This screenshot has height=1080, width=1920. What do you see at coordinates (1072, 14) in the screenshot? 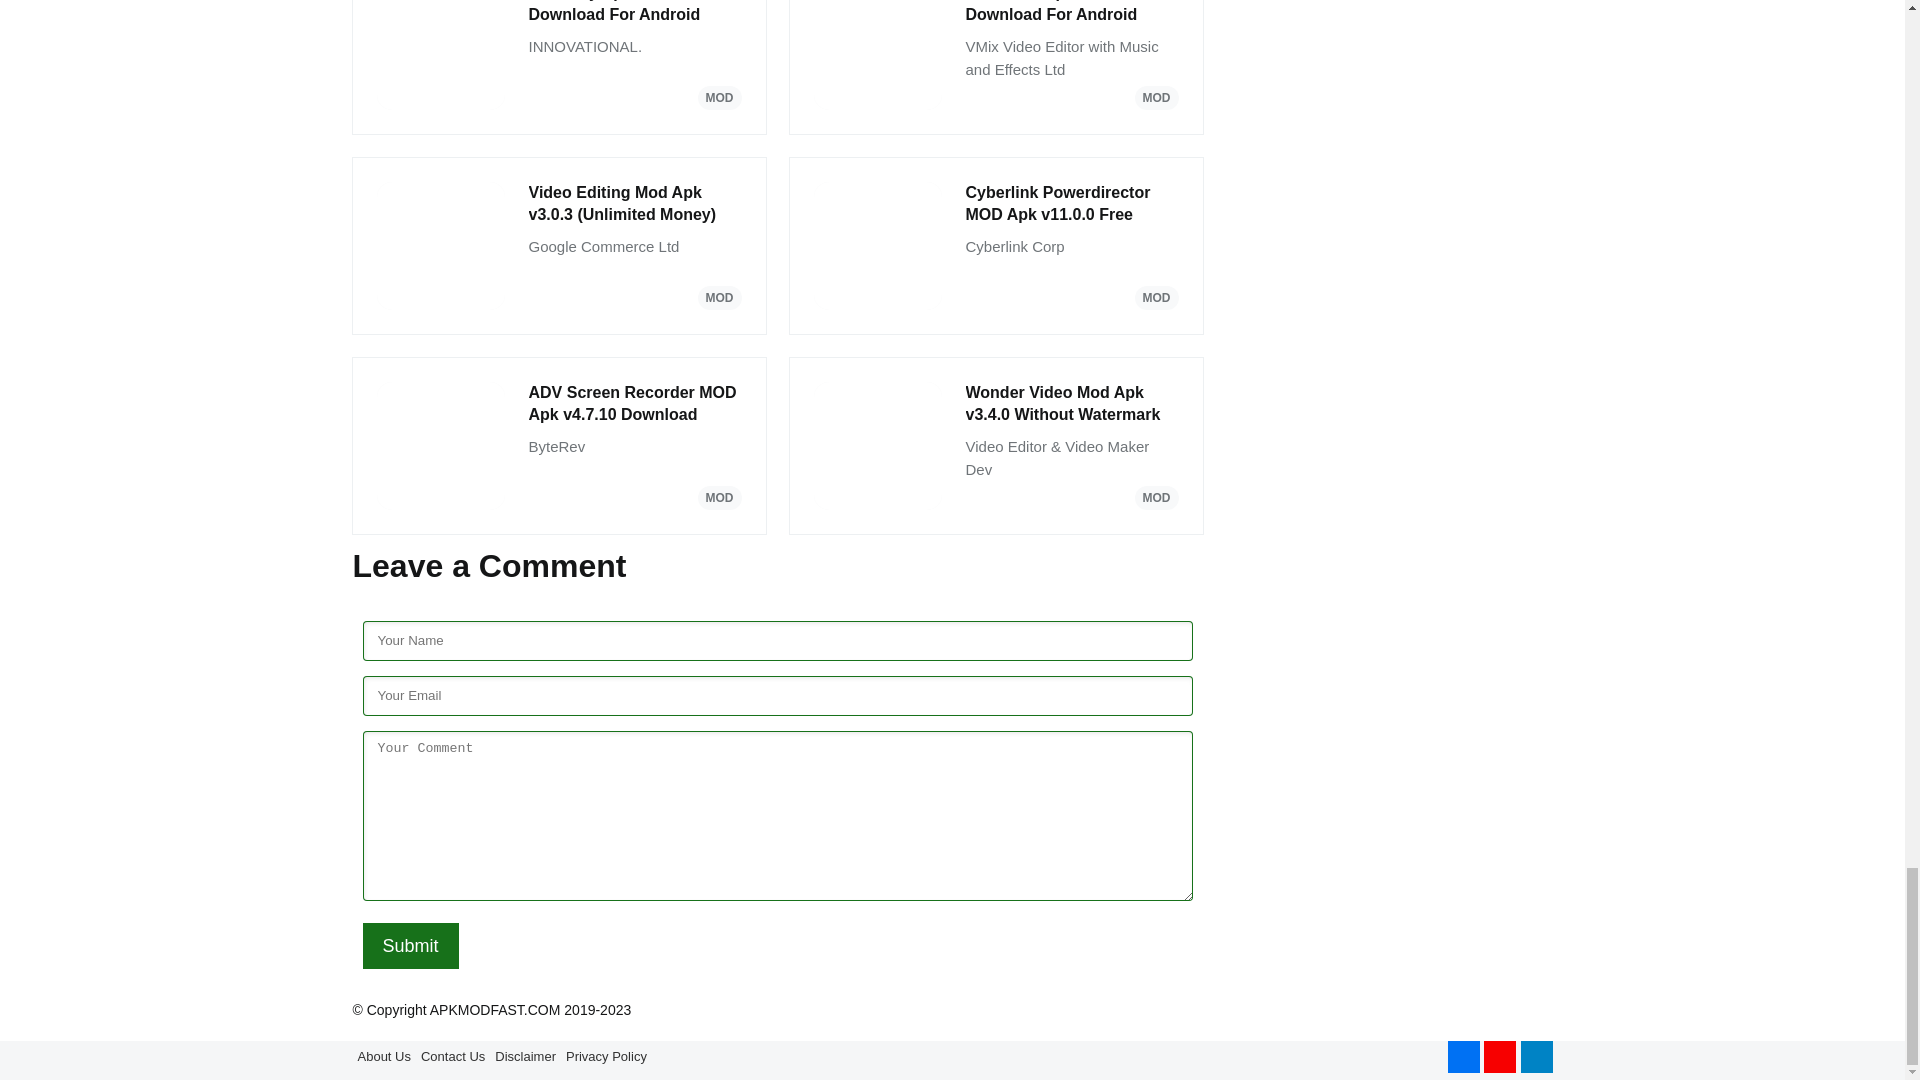
I see `VMix Mod Apk V2.2.0 Download For Android` at bounding box center [1072, 14].